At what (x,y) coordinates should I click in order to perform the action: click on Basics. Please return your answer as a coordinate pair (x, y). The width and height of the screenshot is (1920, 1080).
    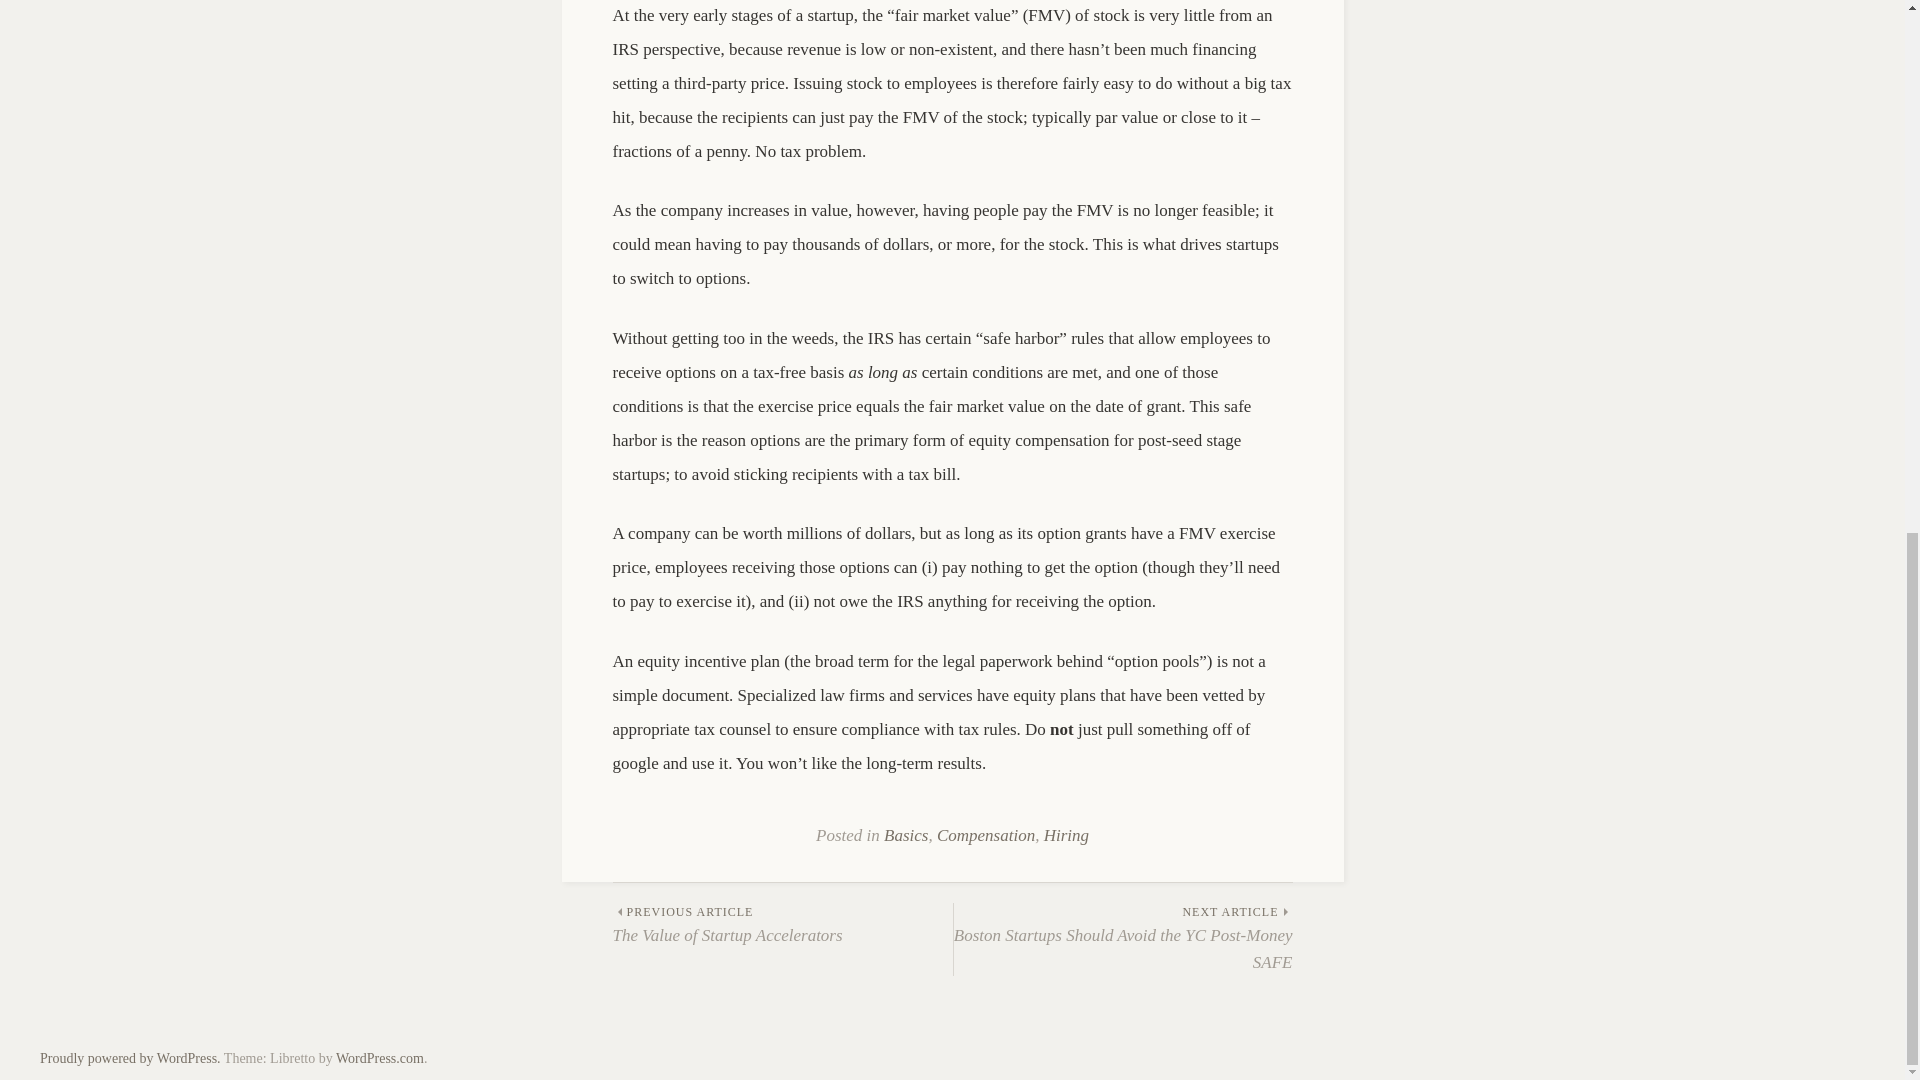
    Looking at the image, I should click on (380, 1058).